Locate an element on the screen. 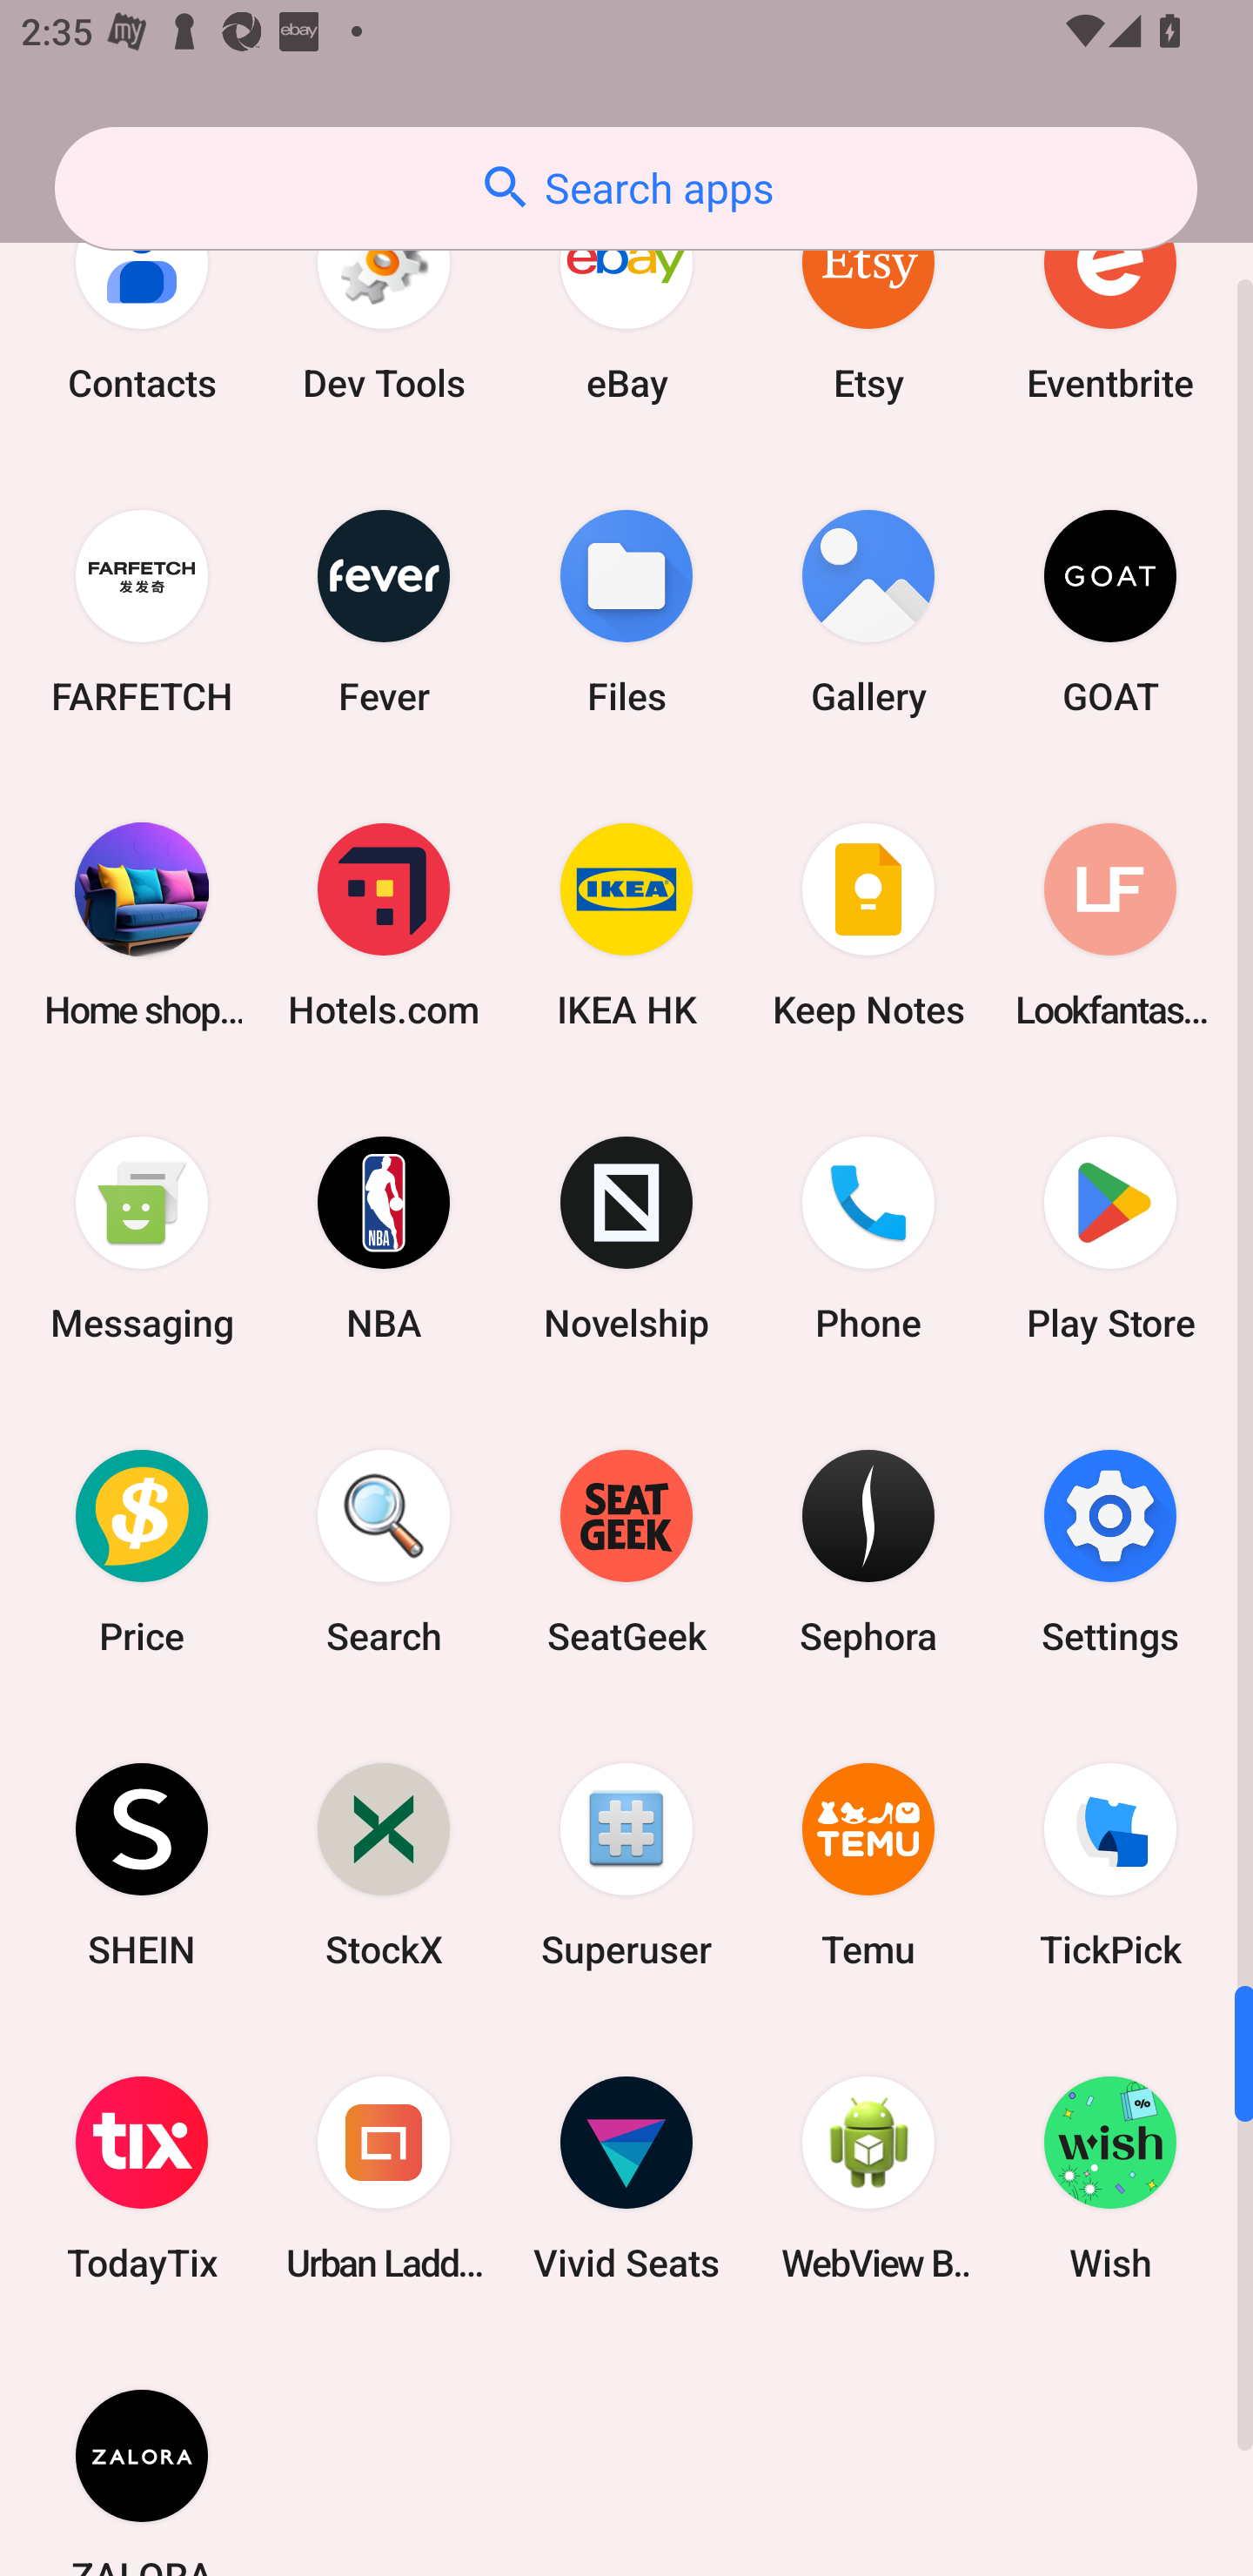  SHEIN is located at coordinates (142, 1864).